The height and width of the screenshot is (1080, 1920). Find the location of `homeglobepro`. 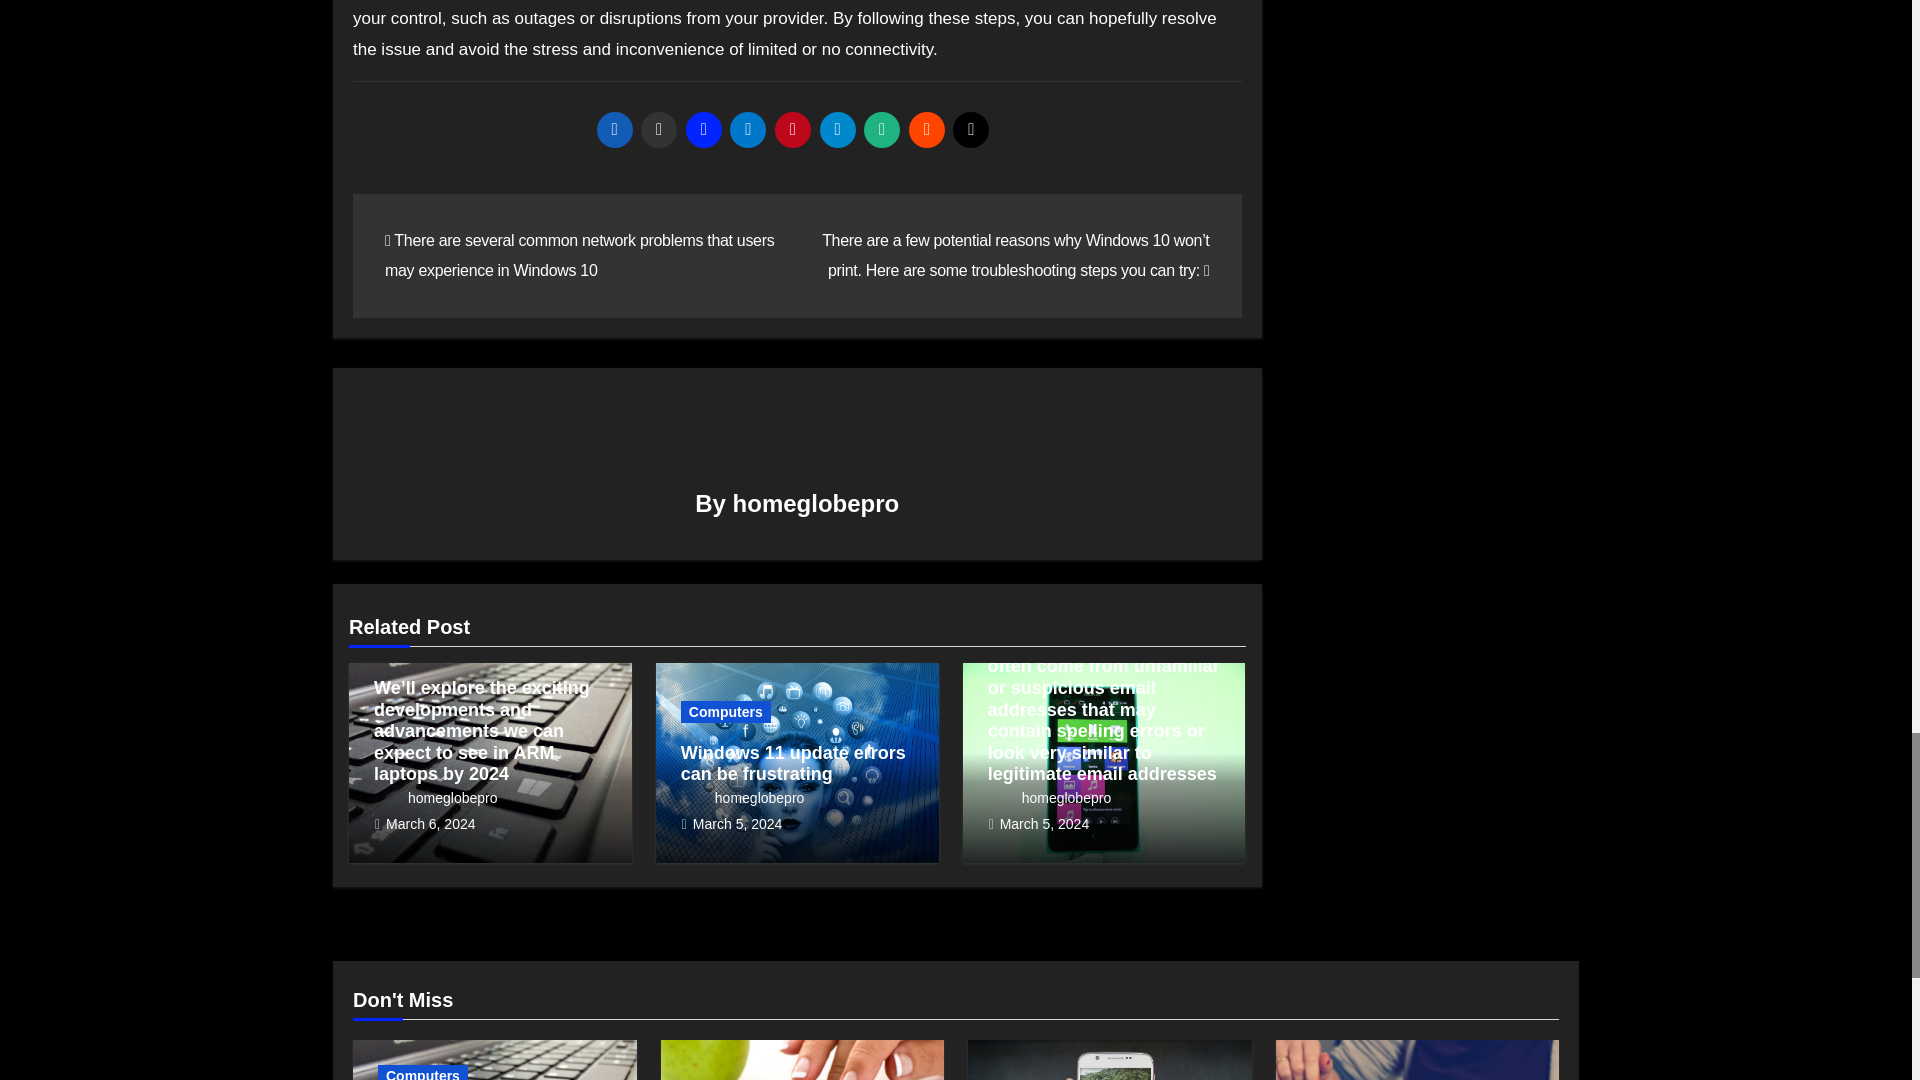

homeglobepro is located at coordinates (816, 504).